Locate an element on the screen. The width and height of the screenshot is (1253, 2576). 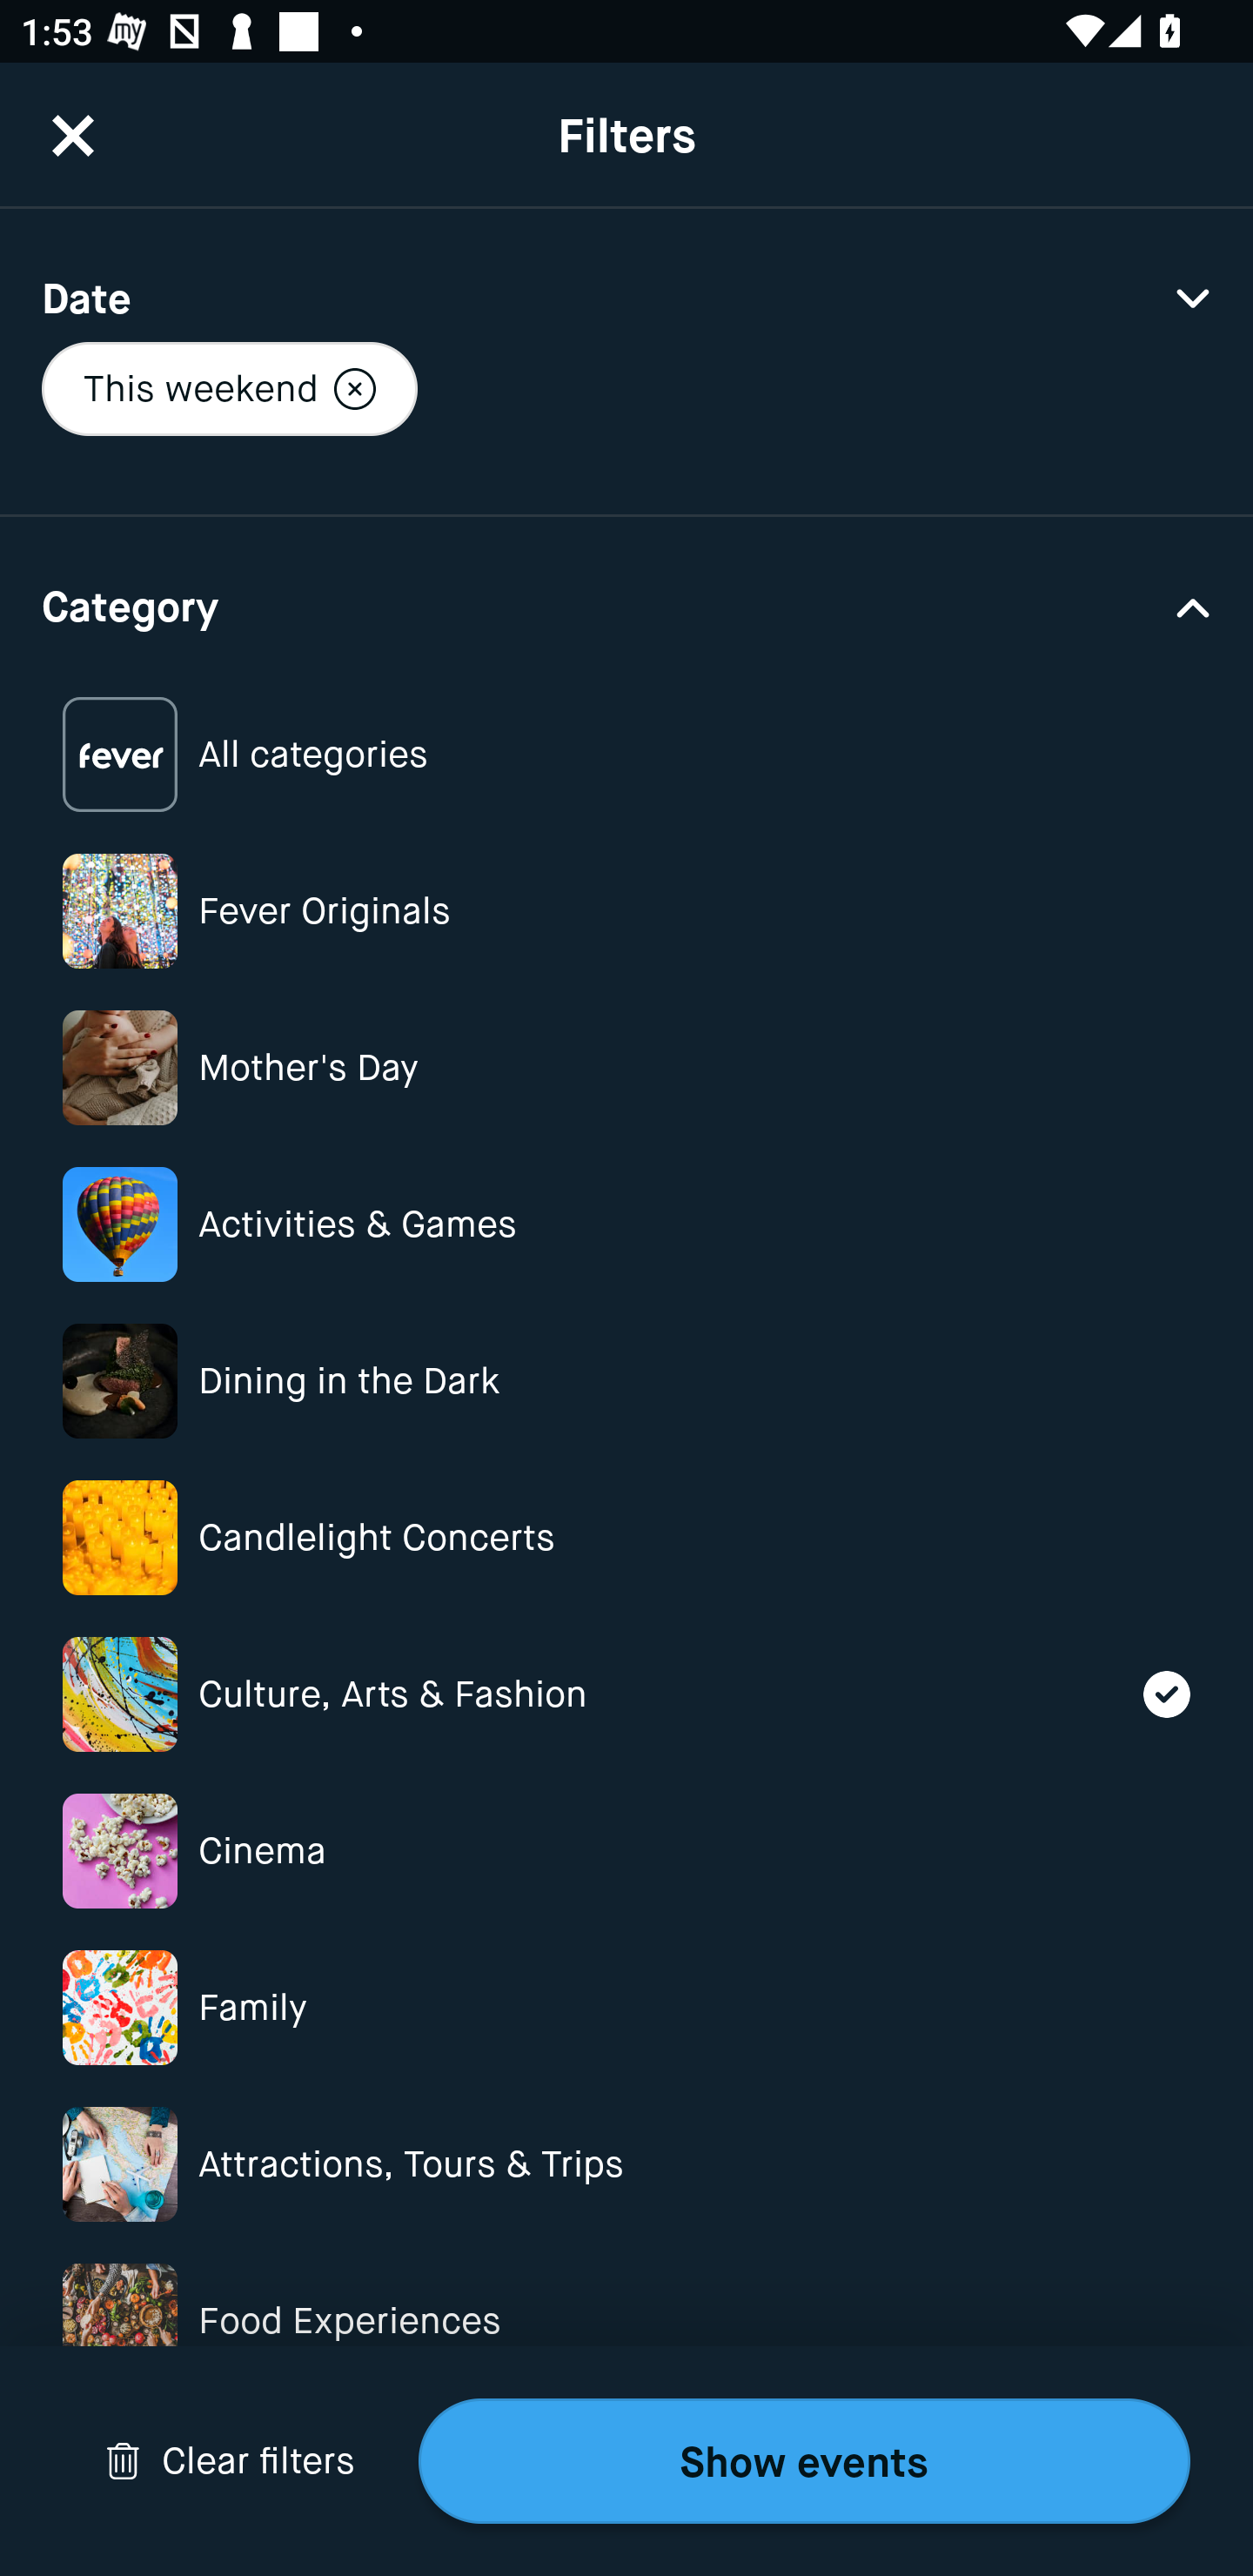
Category Image Food Experiences is located at coordinates (626, 2320).